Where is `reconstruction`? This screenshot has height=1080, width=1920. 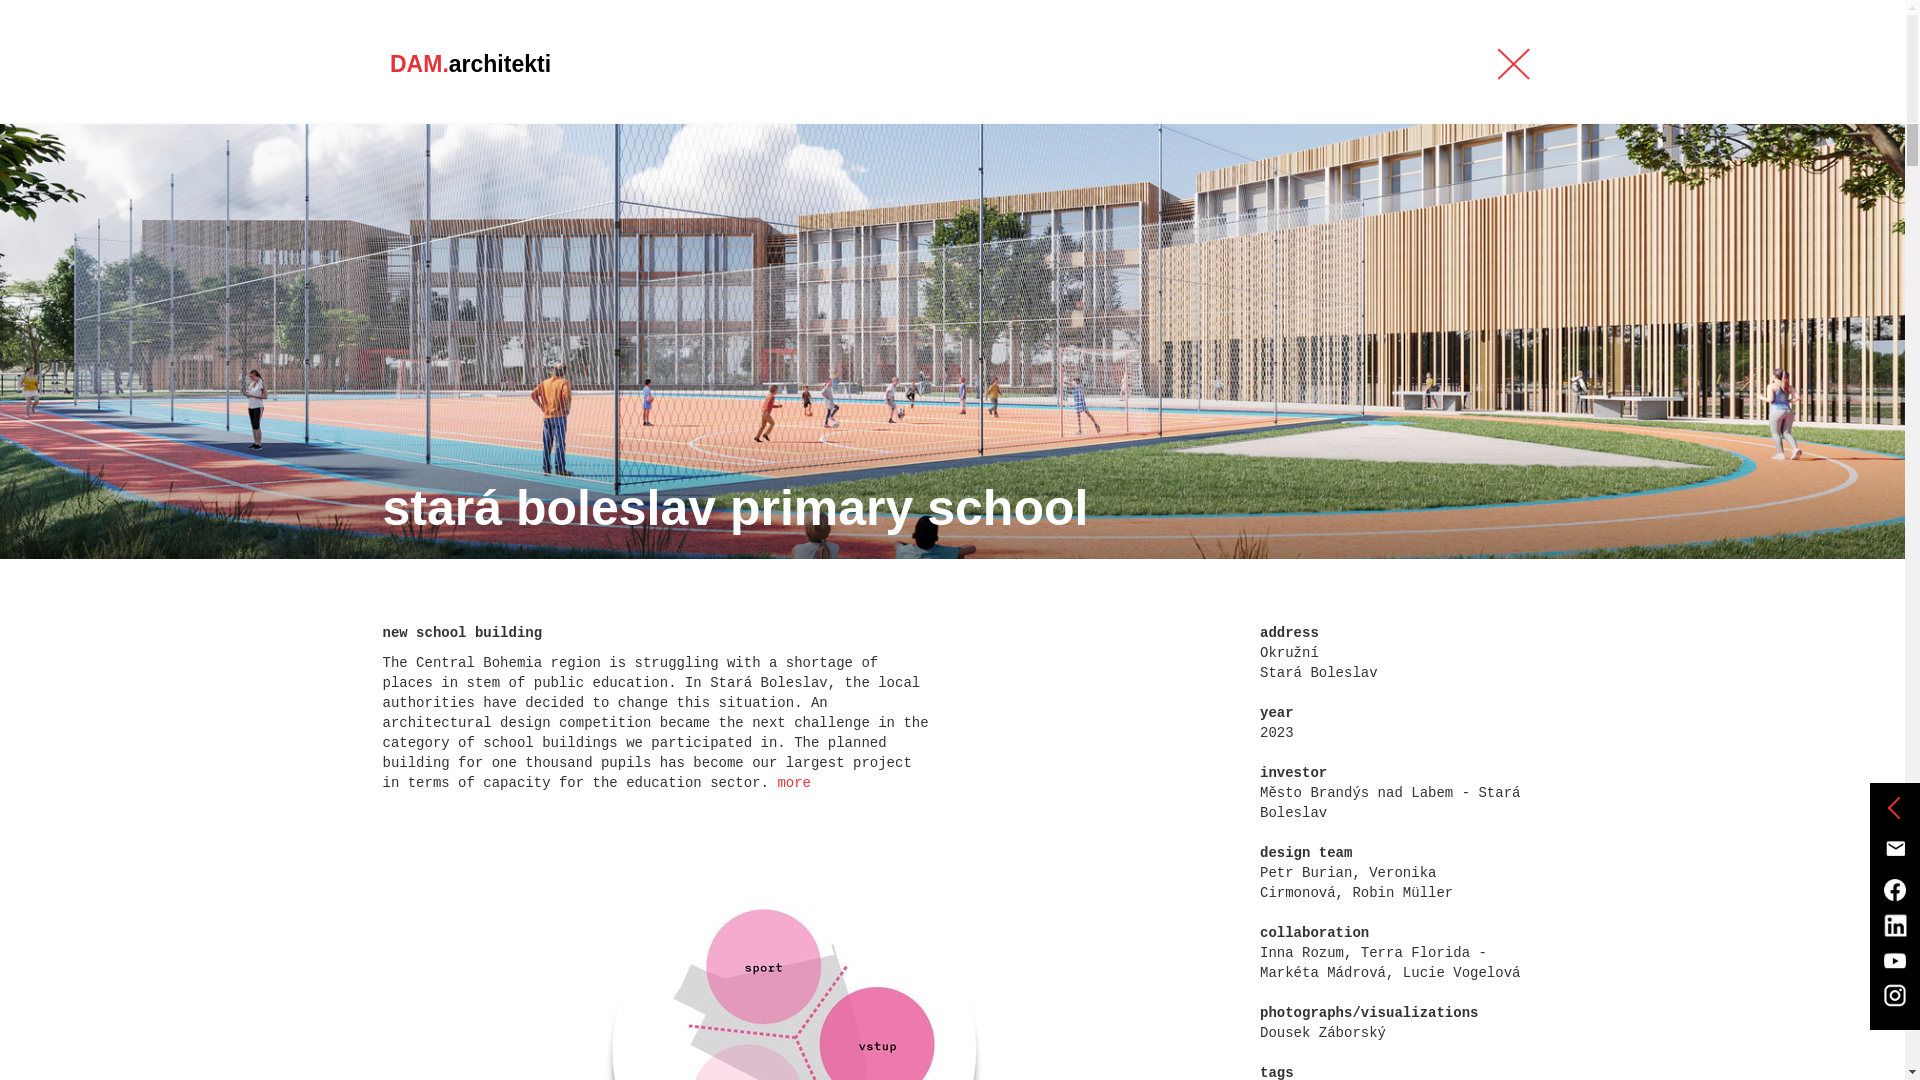 reconstruction is located at coordinates (842, 259).